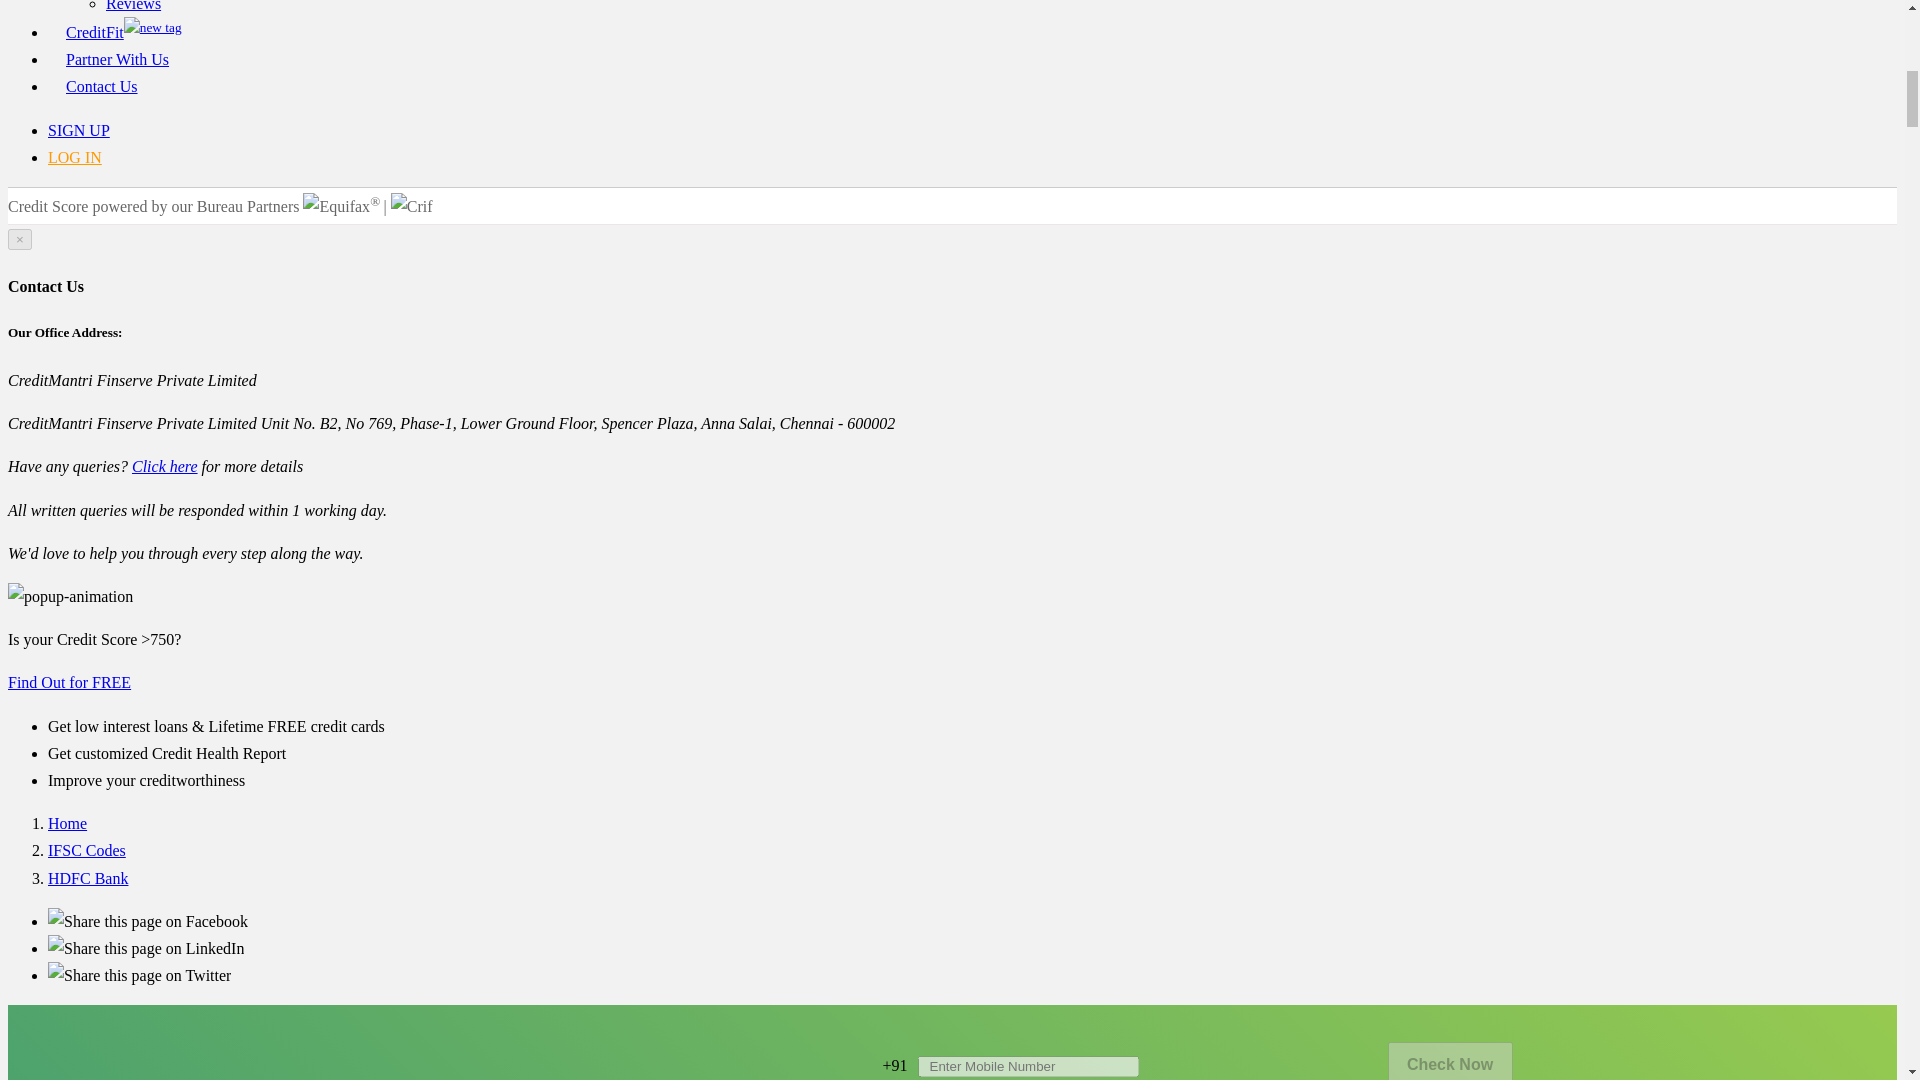 Image resolution: width=1920 pixels, height=1080 pixels. What do you see at coordinates (124, 32) in the screenshot?
I see `CreditFit` at bounding box center [124, 32].